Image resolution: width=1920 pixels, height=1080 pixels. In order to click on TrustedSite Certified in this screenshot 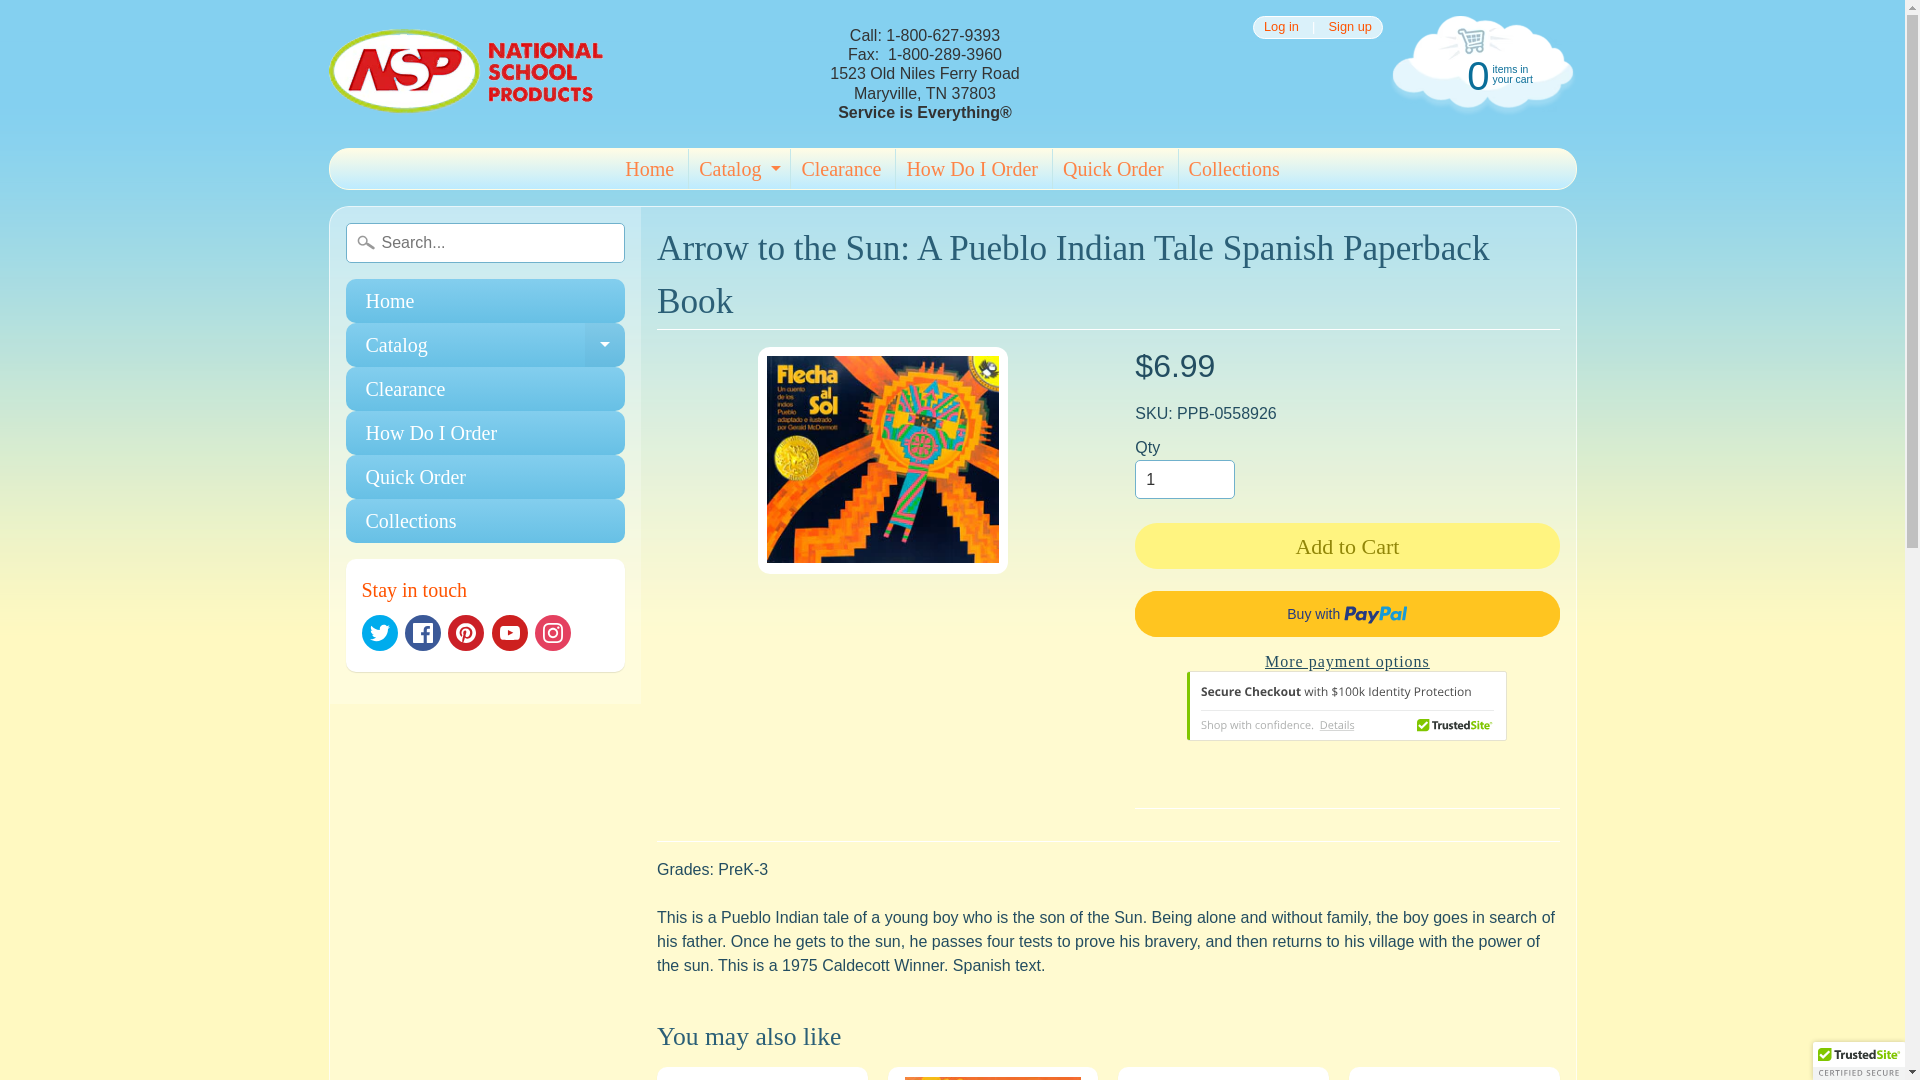, I will do `click(485, 300)`.